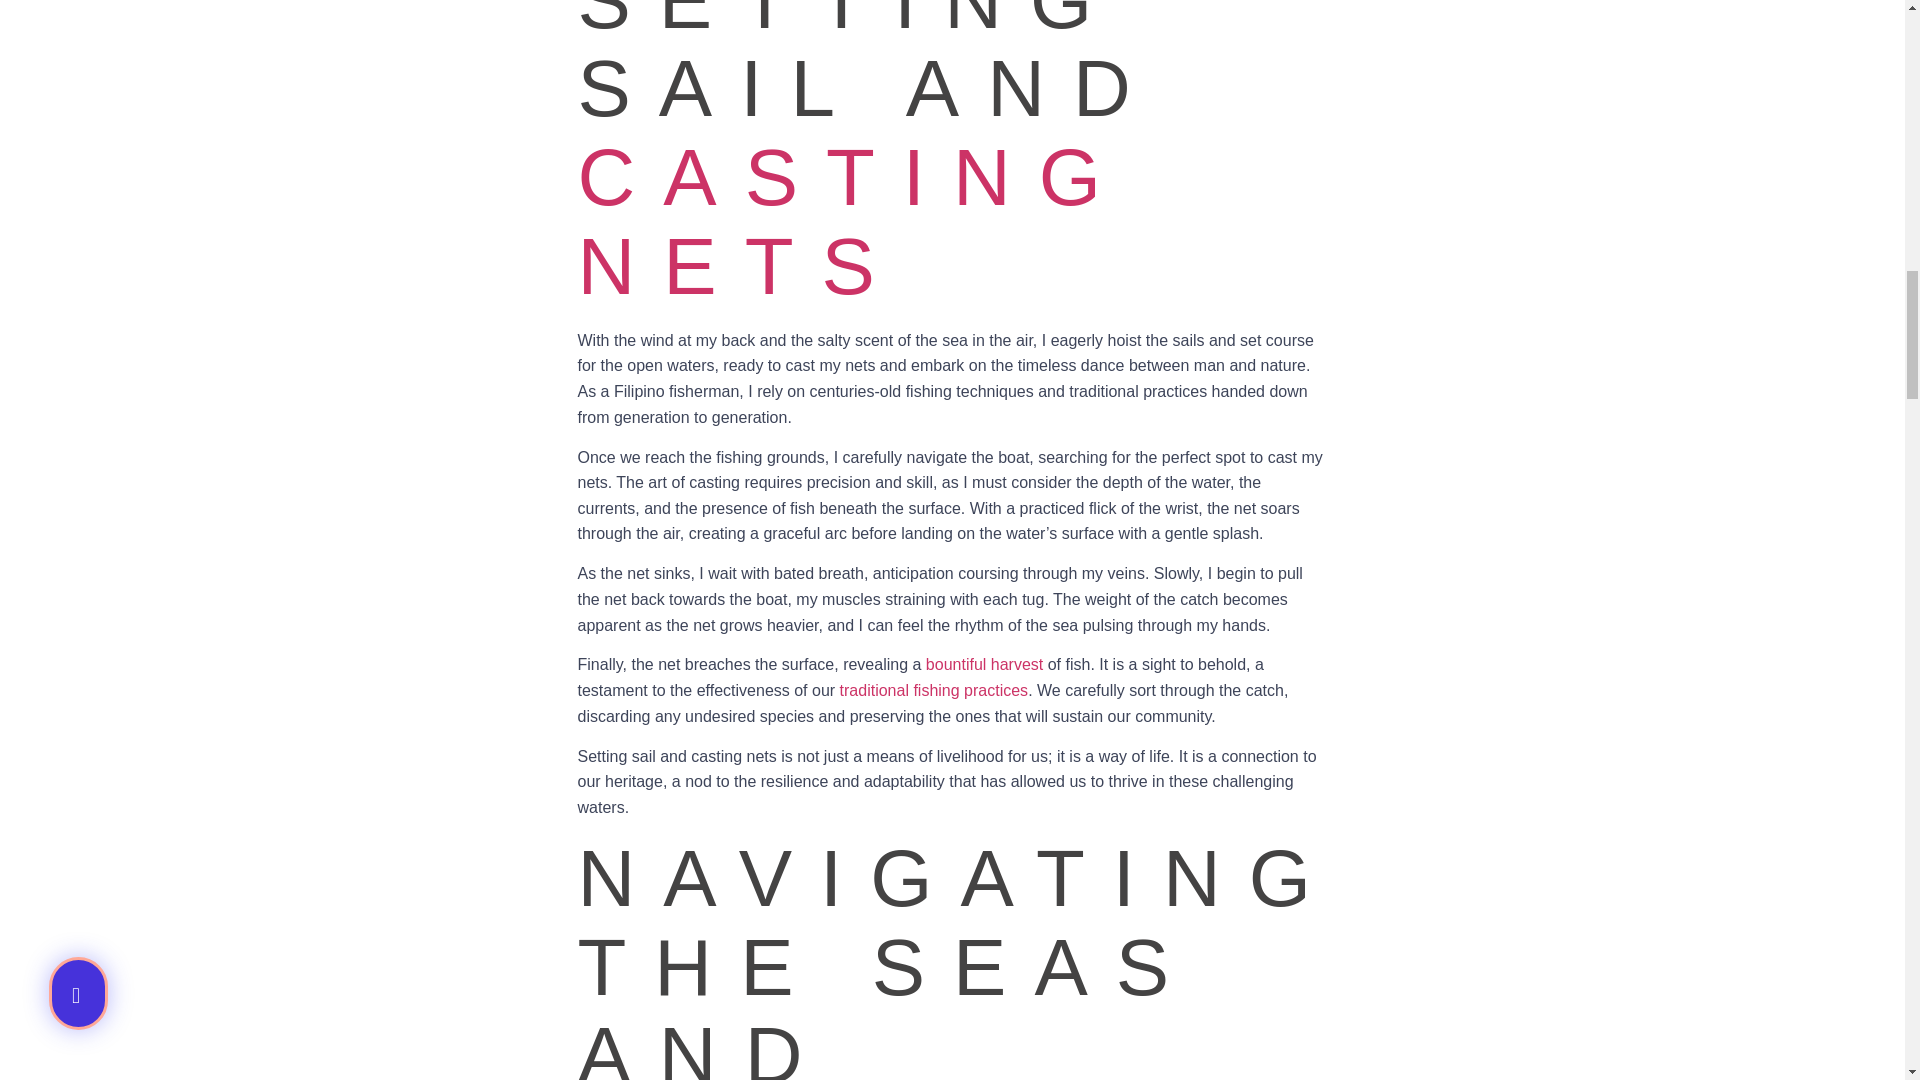  What do you see at coordinates (854, 222) in the screenshot?
I see `CASTING NETS` at bounding box center [854, 222].